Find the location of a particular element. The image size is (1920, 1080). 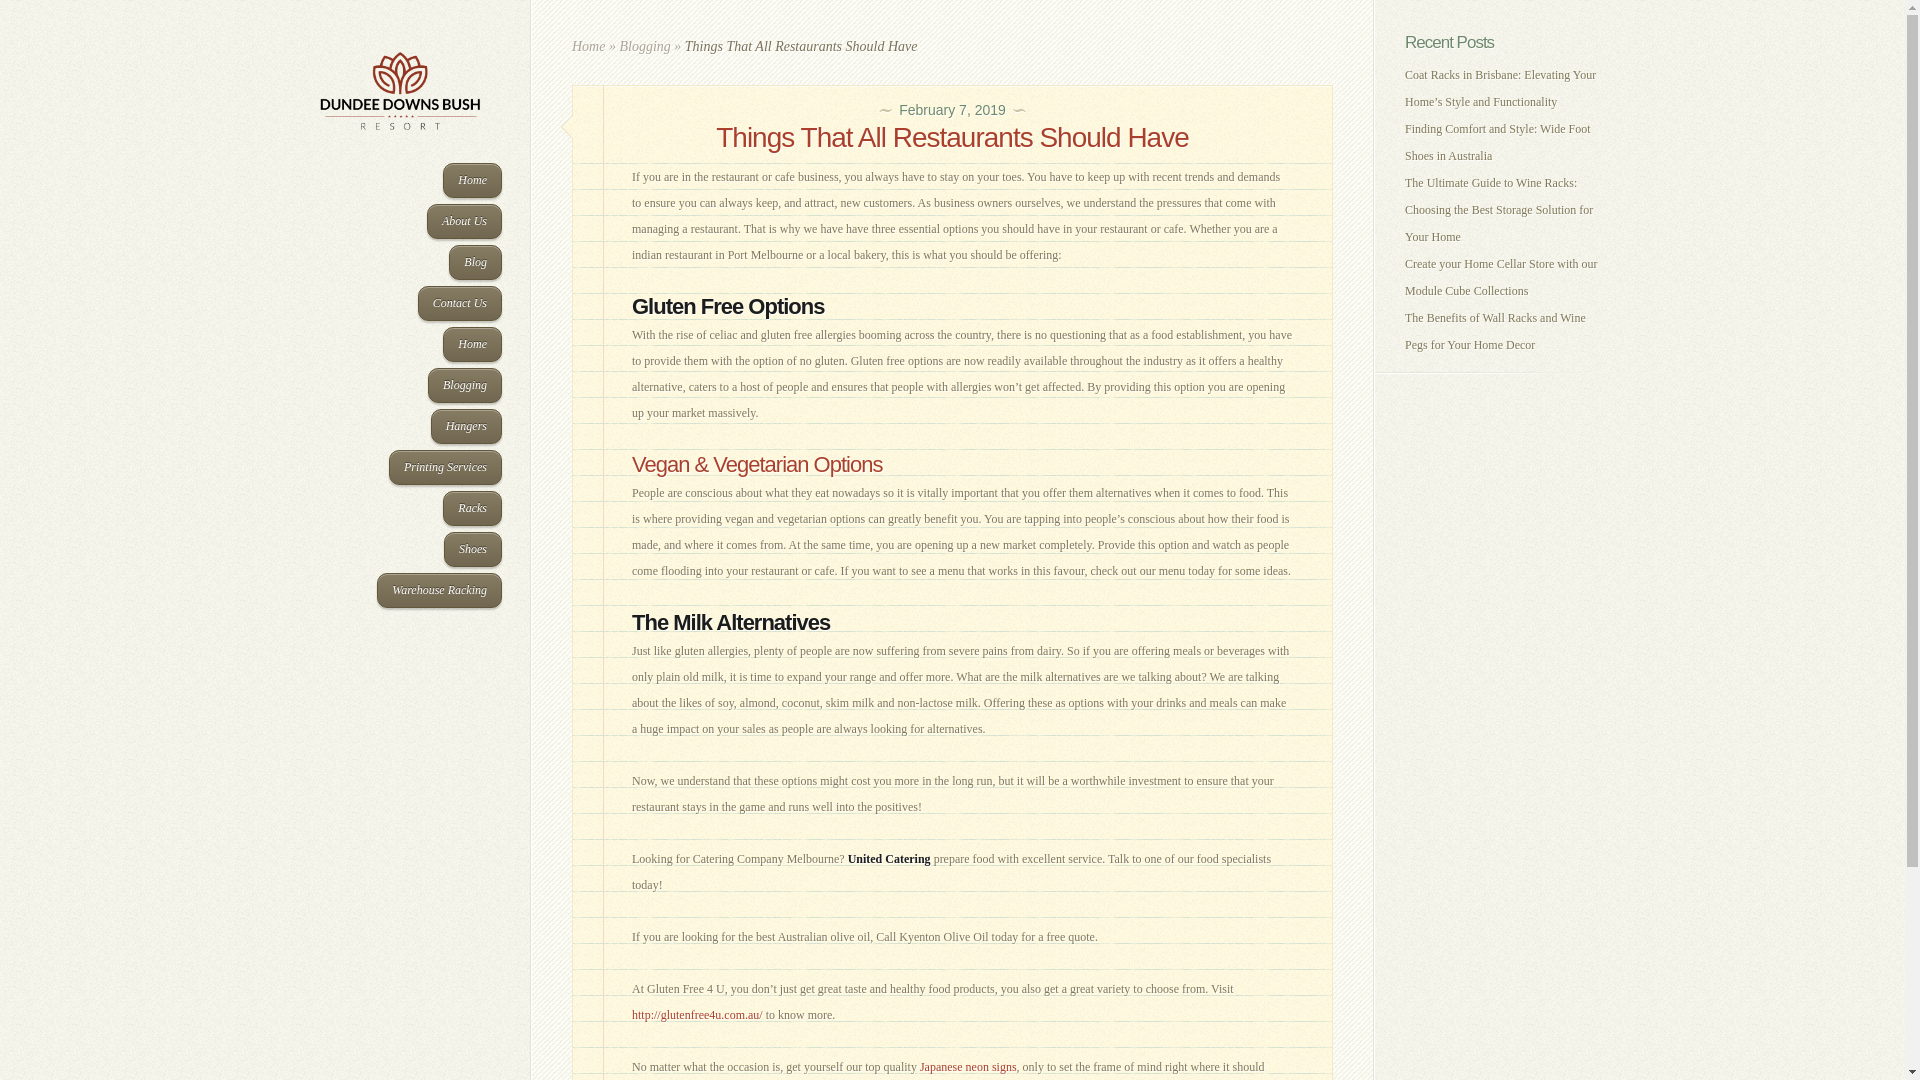

Home is located at coordinates (472, 344).